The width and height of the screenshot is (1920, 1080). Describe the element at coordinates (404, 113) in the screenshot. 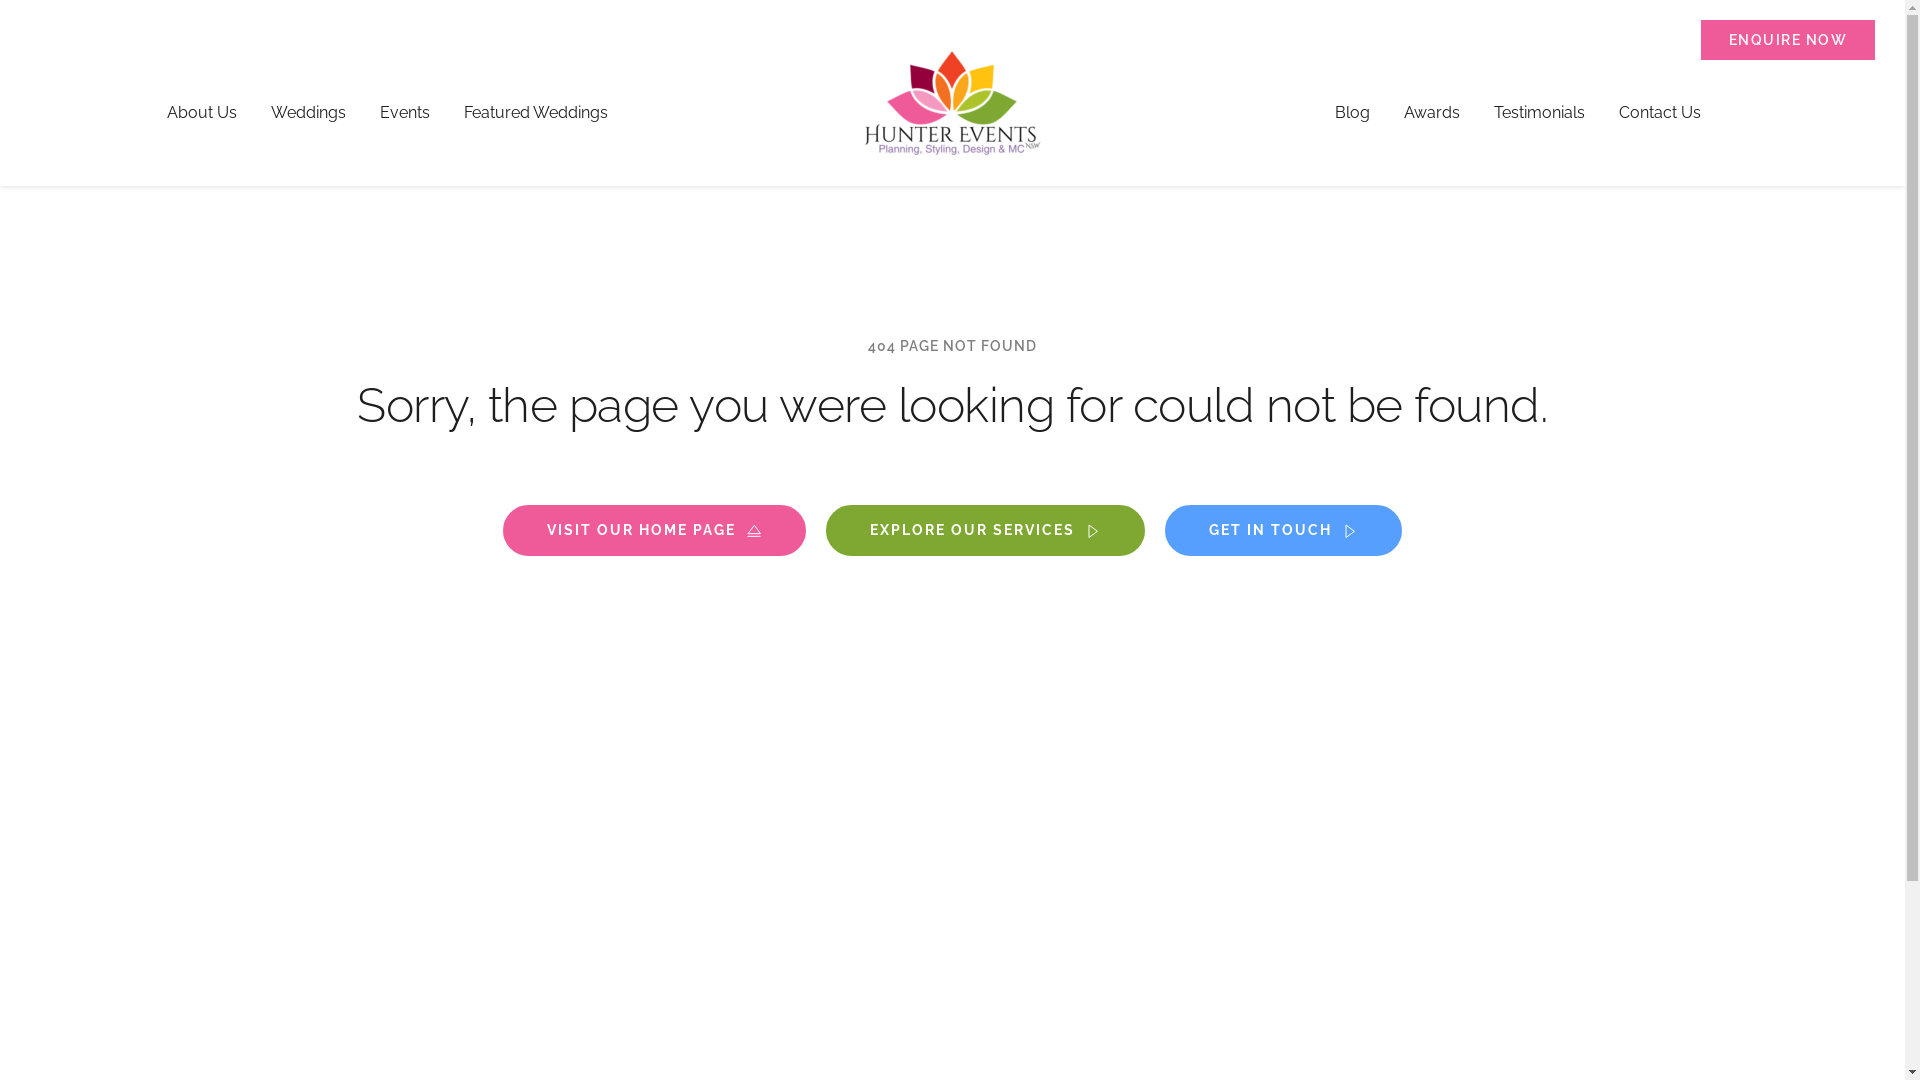

I see `Events` at that location.